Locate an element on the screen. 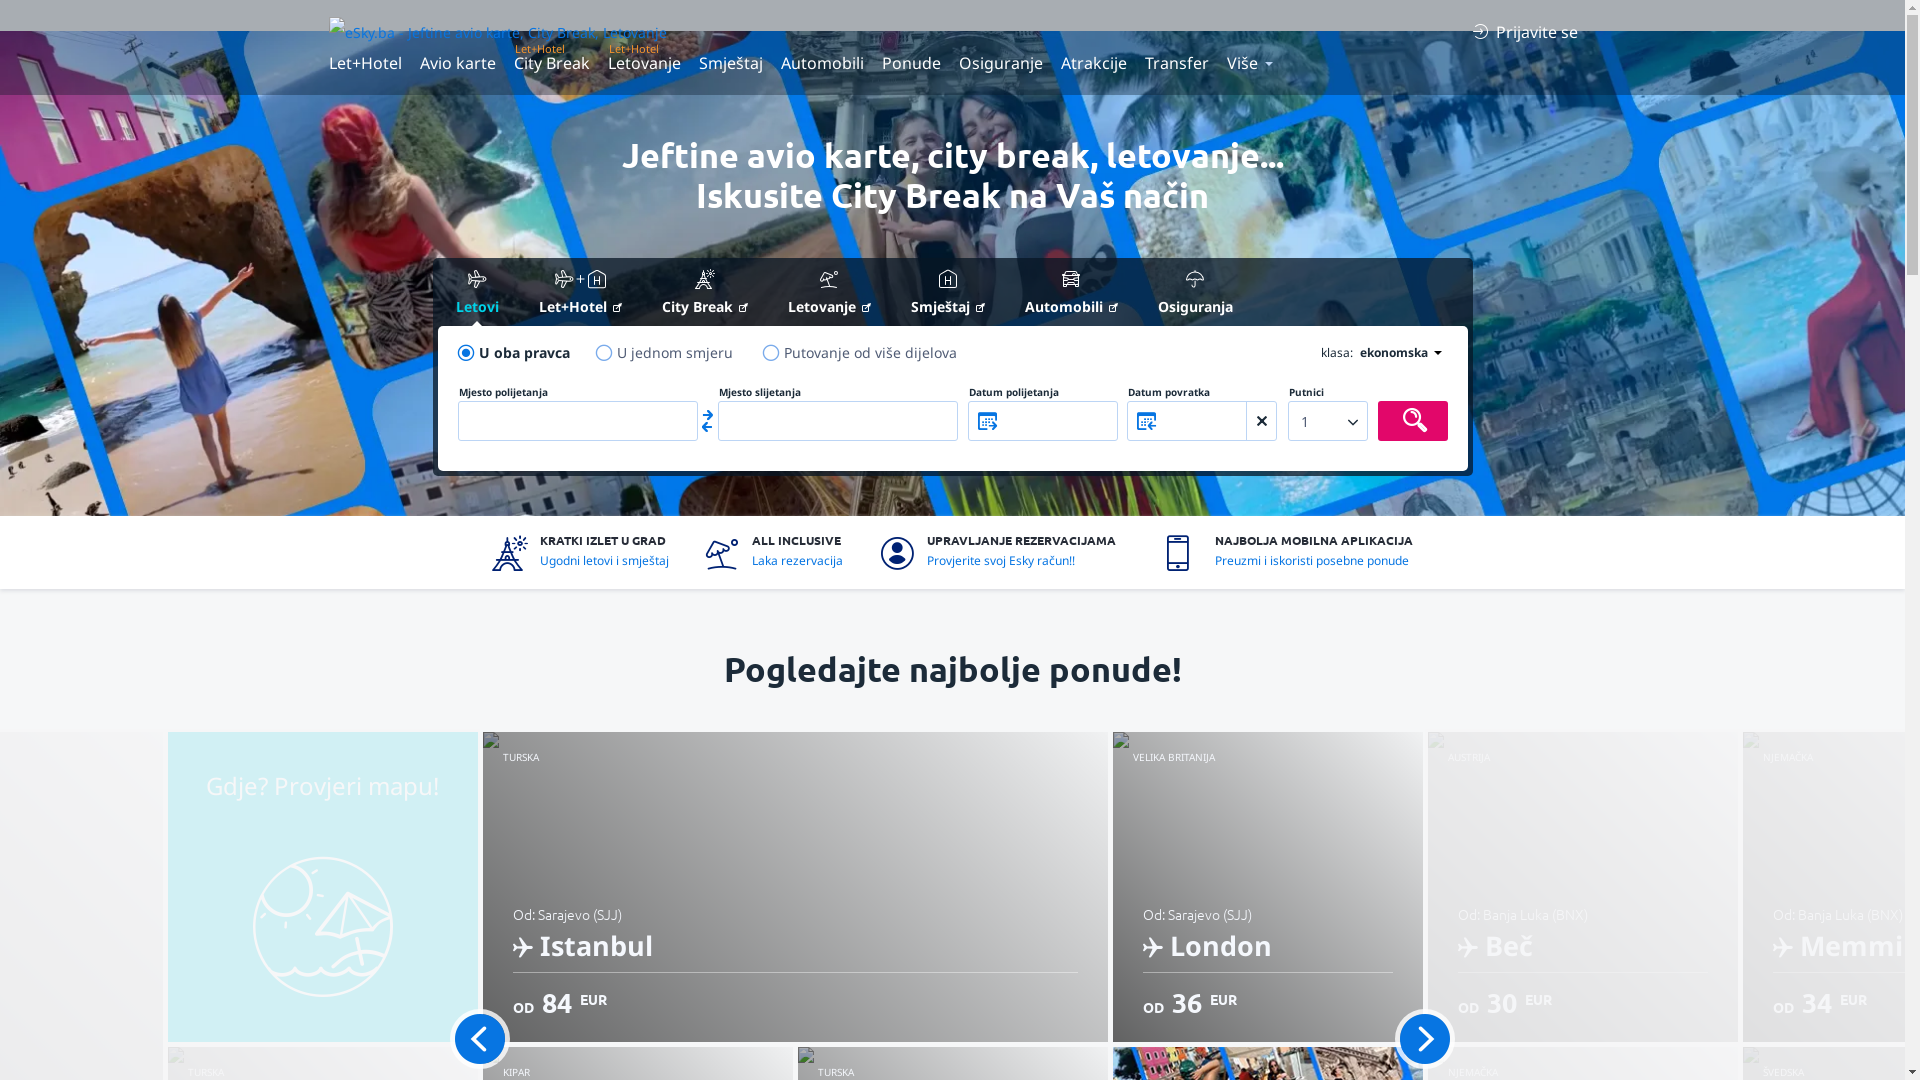 The height and width of the screenshot is (1080, 1920). Avio karte is located at coordinates (457, 62).